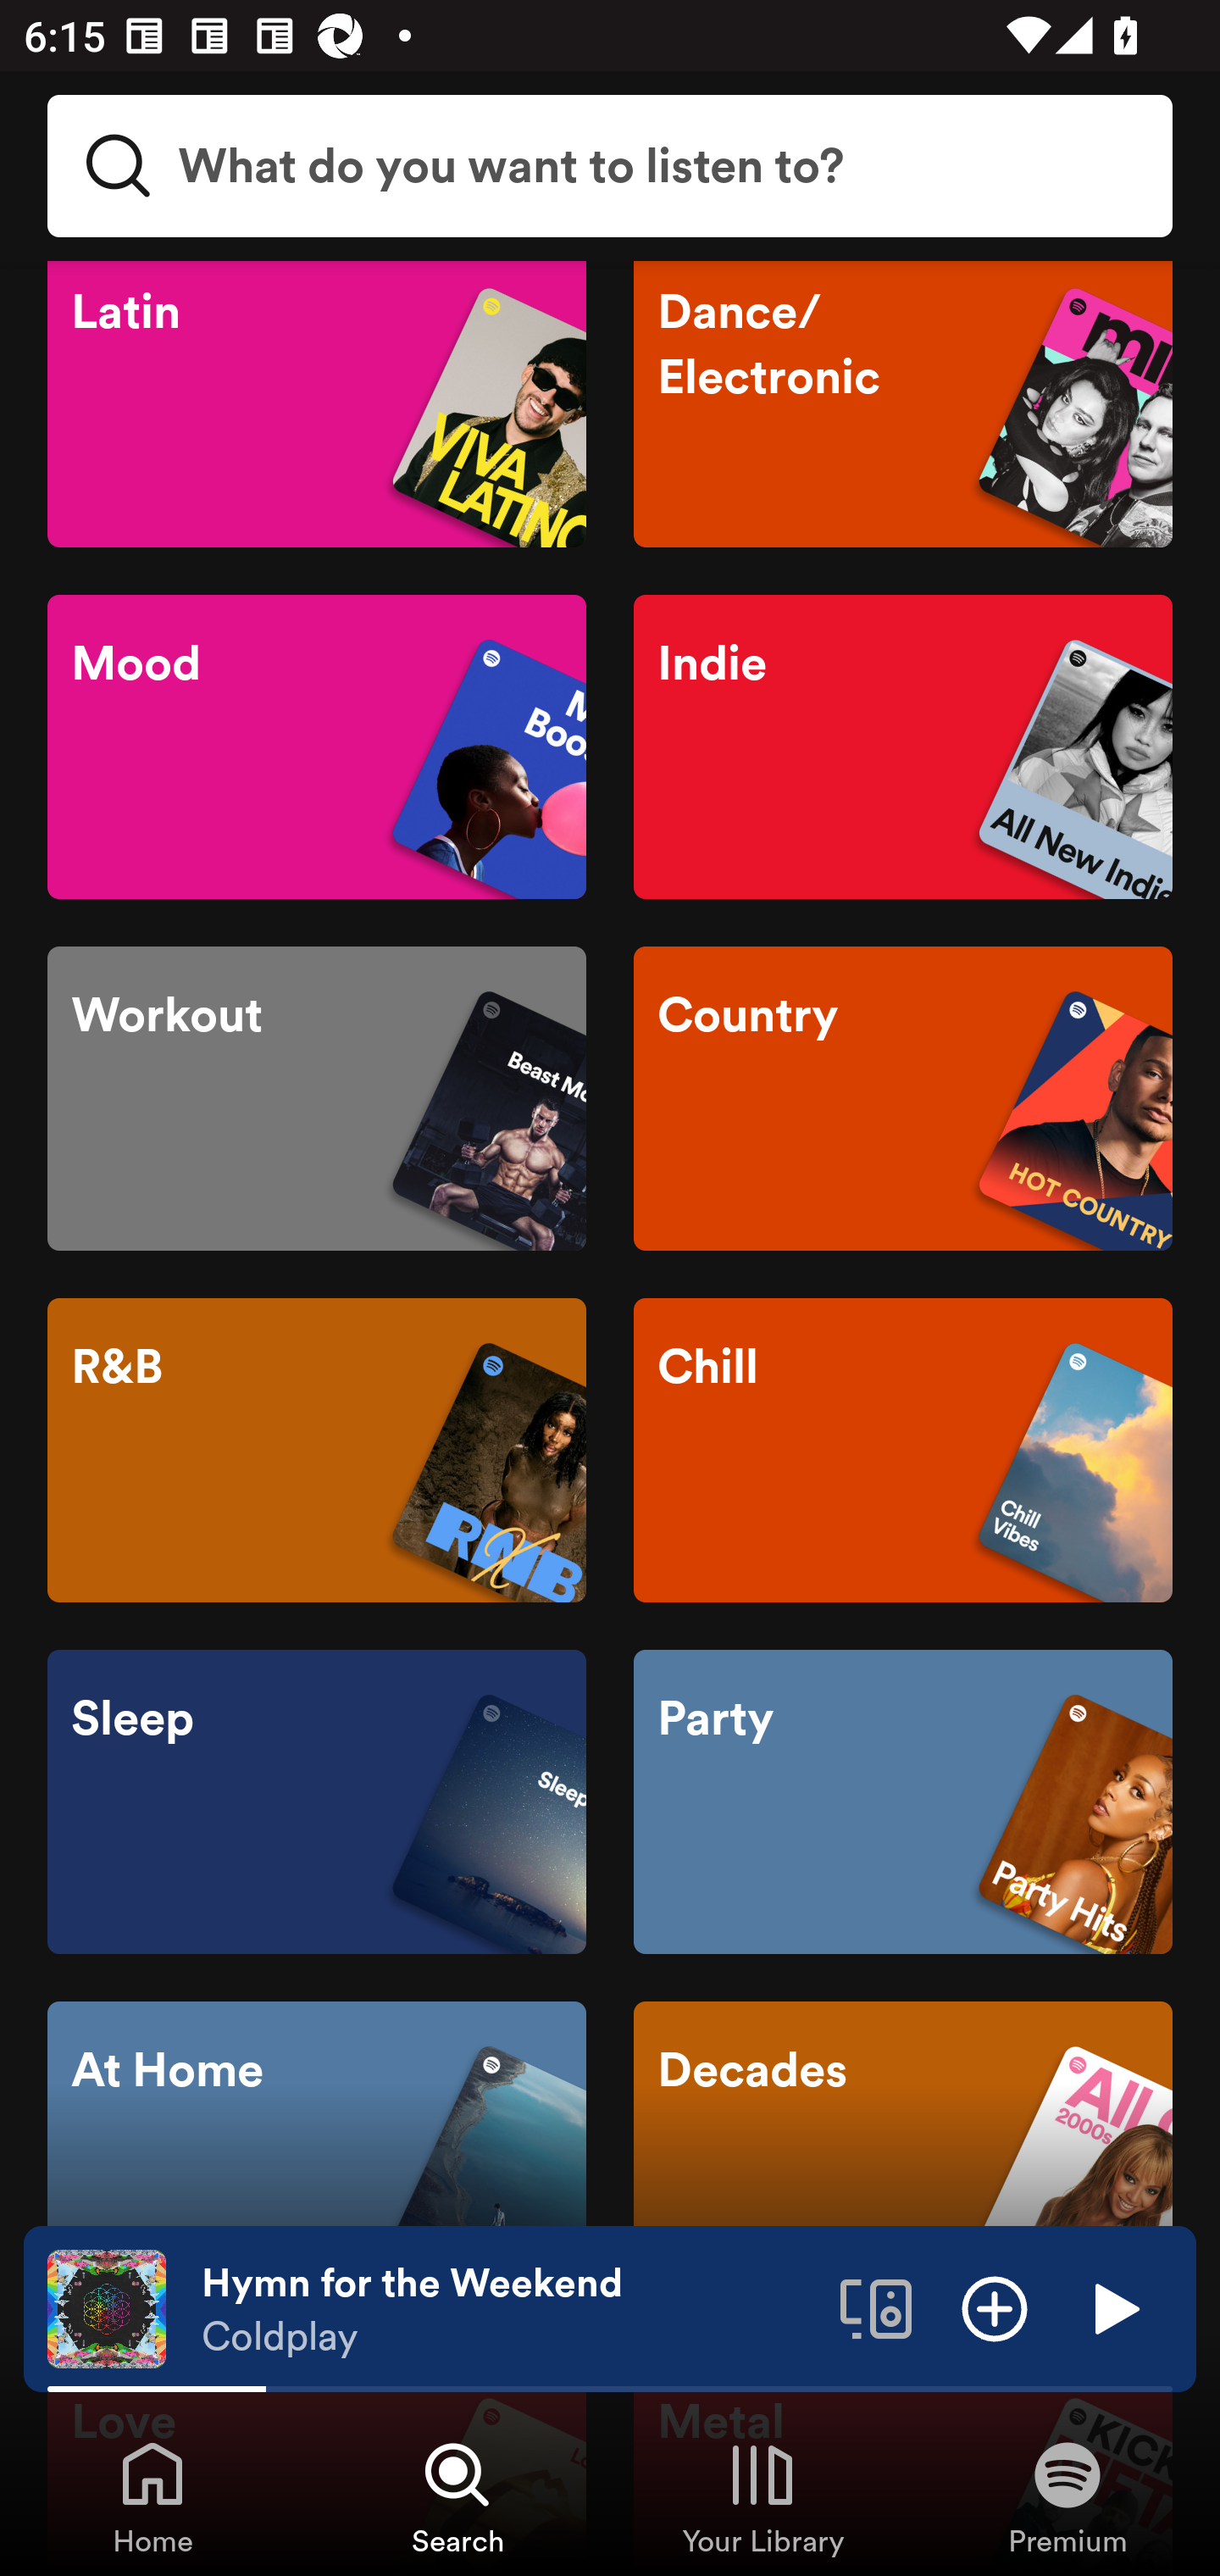  What do you see at coordinates (317, 1802) in the screenshot?
I see `Sleep` at bounding box center [317, 1802].